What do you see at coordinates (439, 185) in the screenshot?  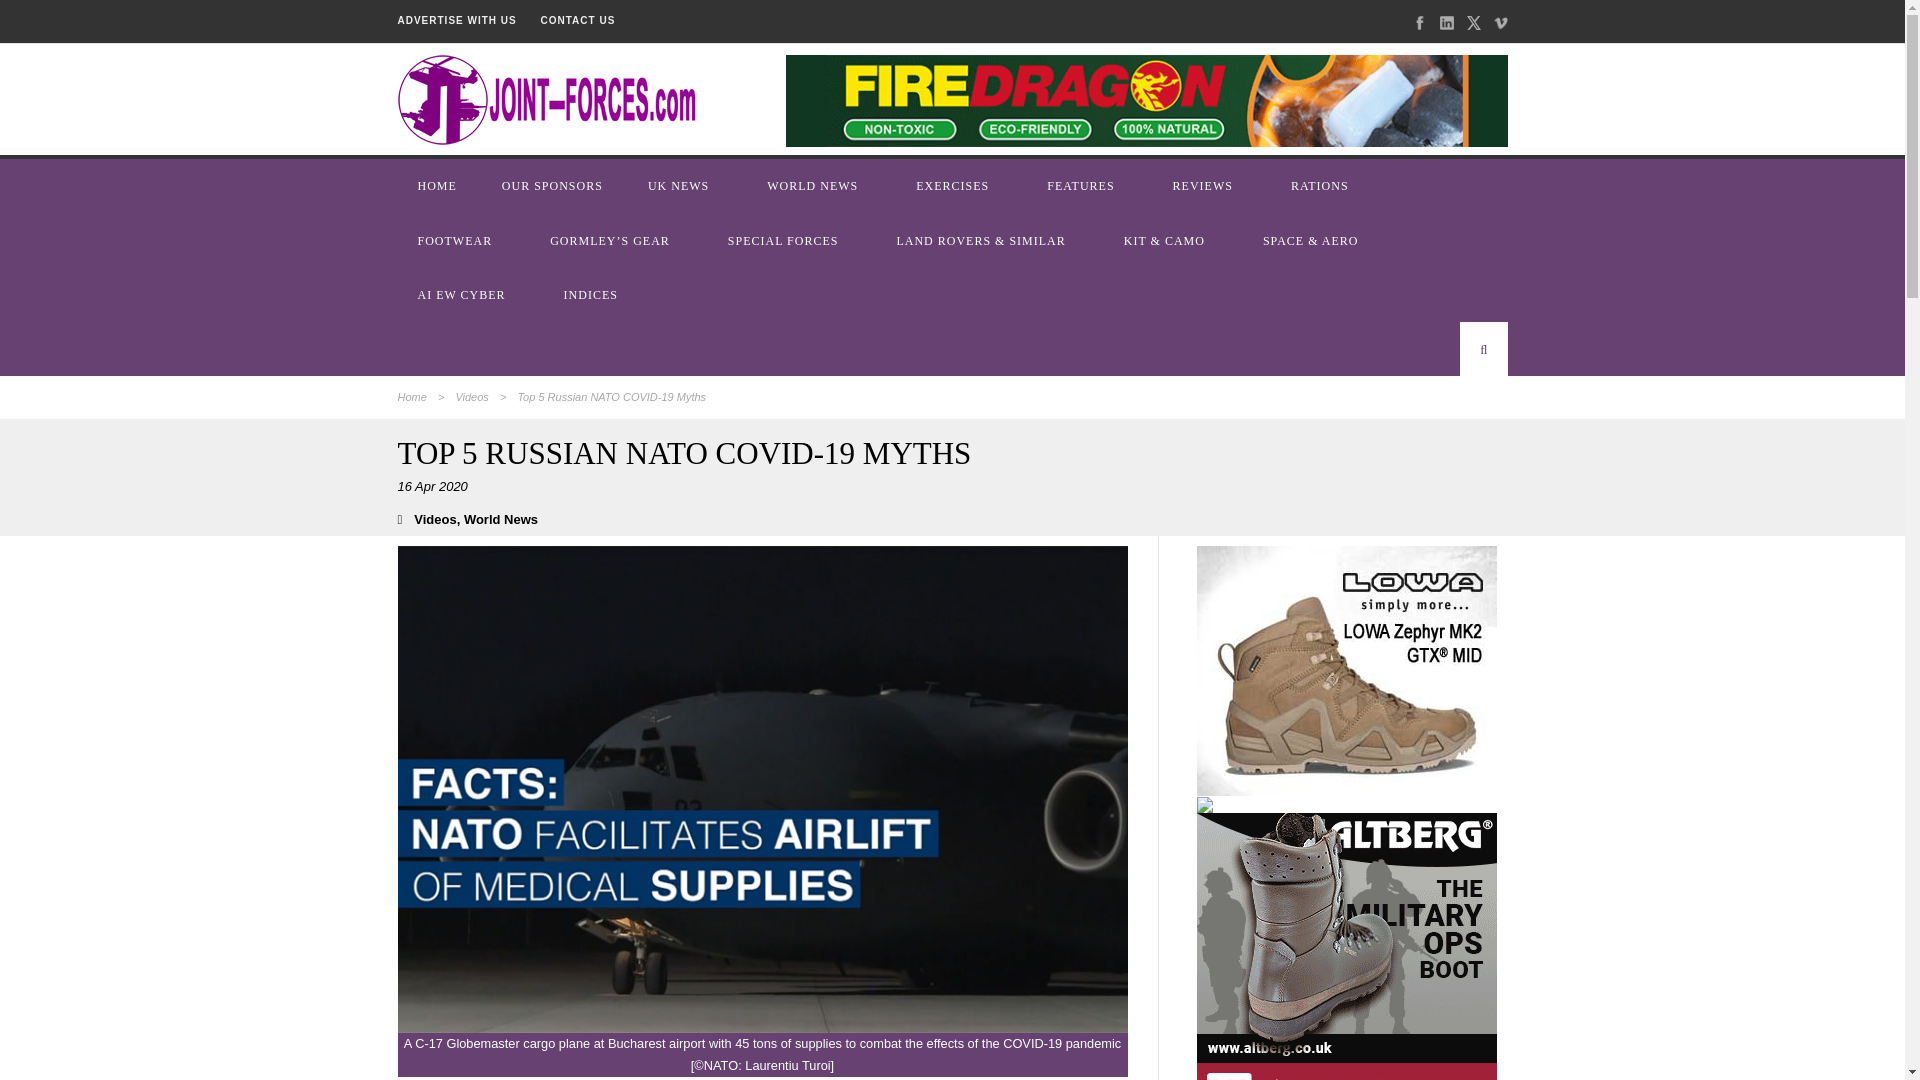 I see `HOME` at bounding box center [439, 185].